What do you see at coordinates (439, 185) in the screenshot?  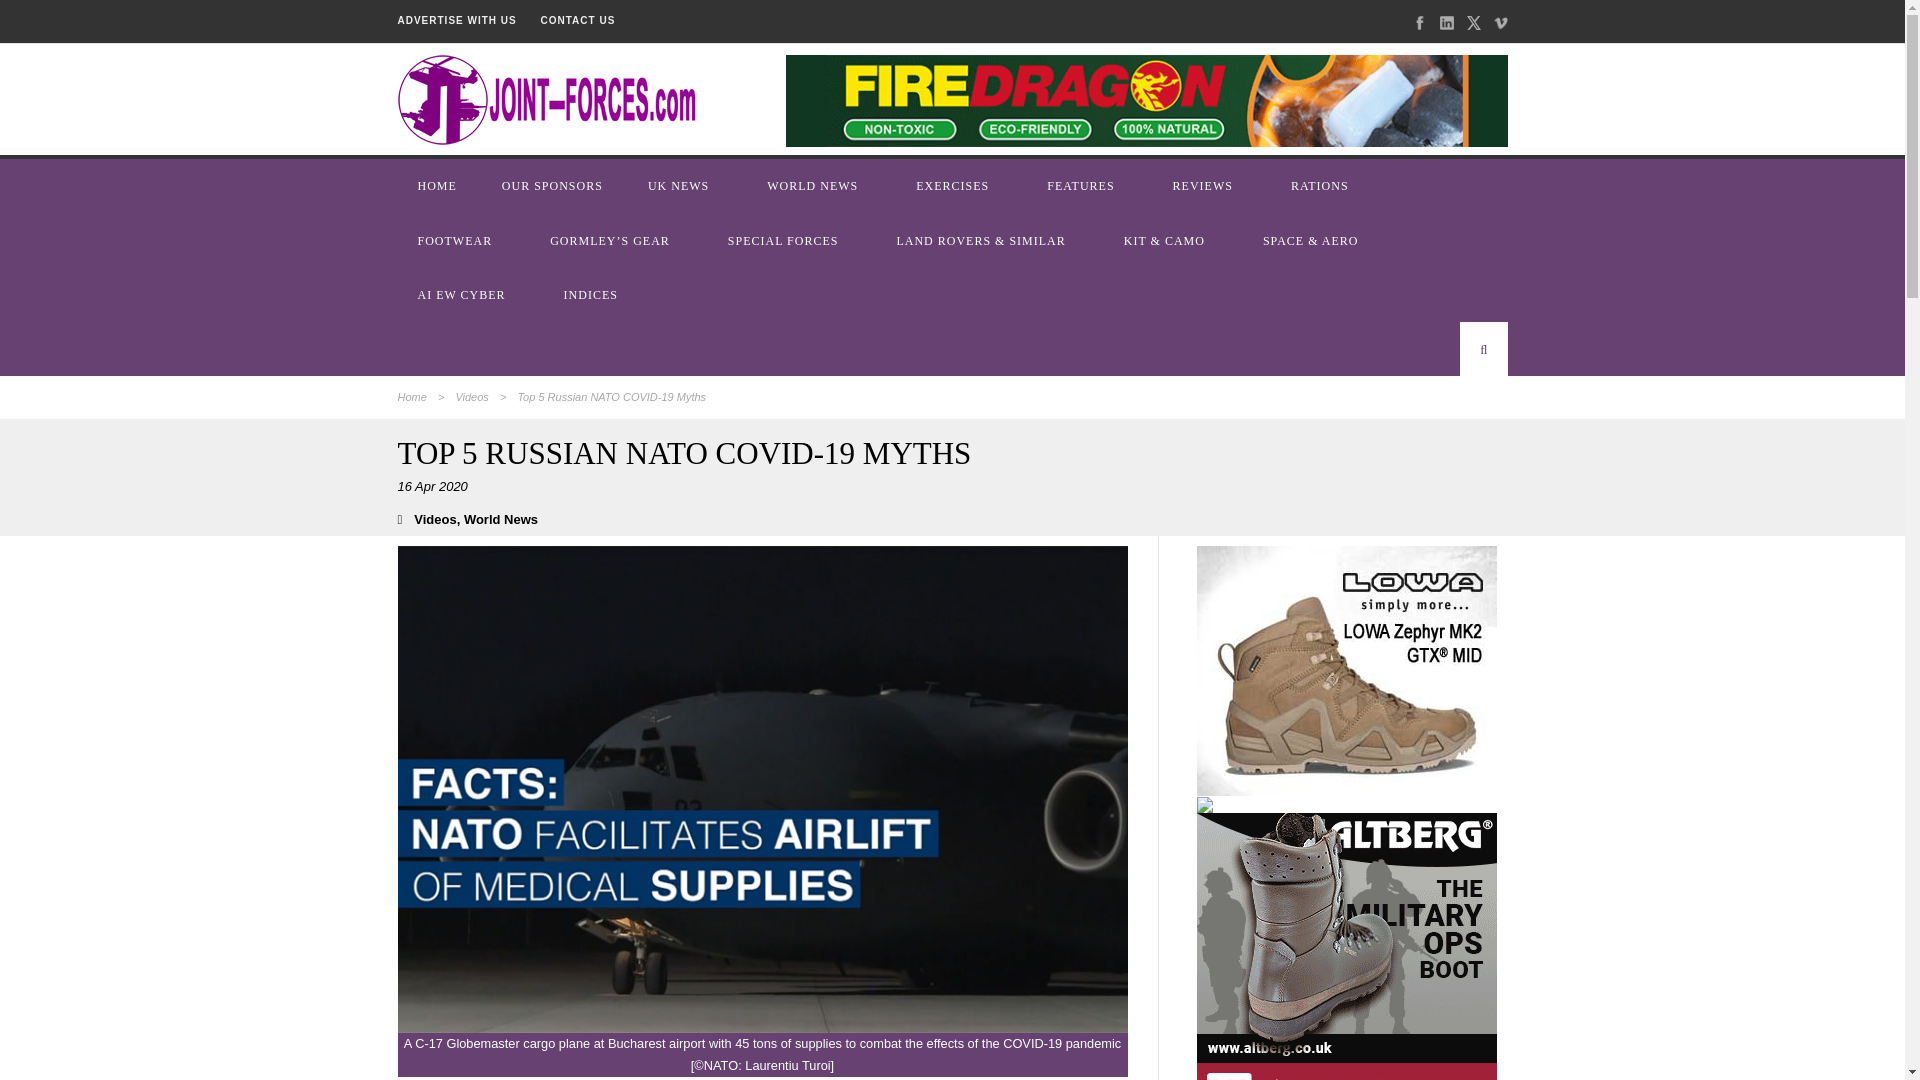 I see `HOME` at bounding box center [439, 185].